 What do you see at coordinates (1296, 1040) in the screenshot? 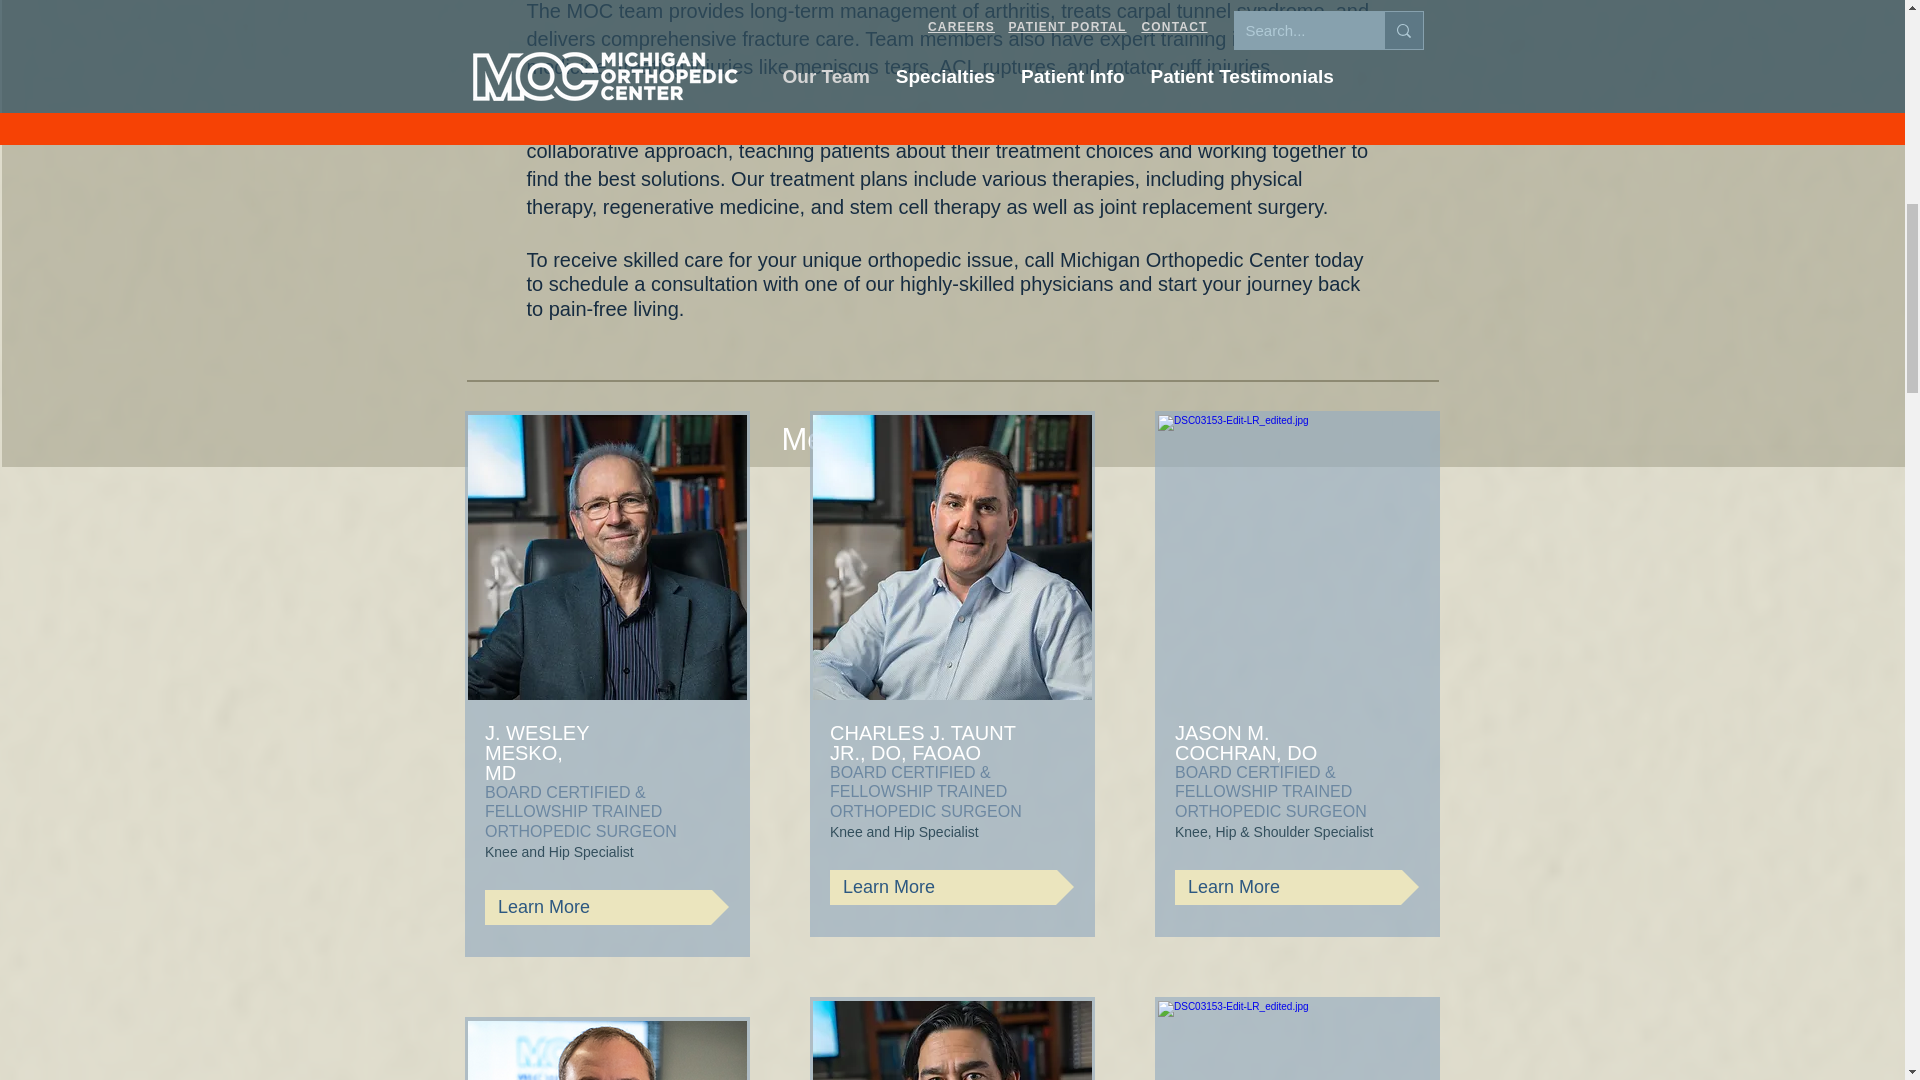
I see `D Mesko.jpeg` at bounding box center [1296, 1040].